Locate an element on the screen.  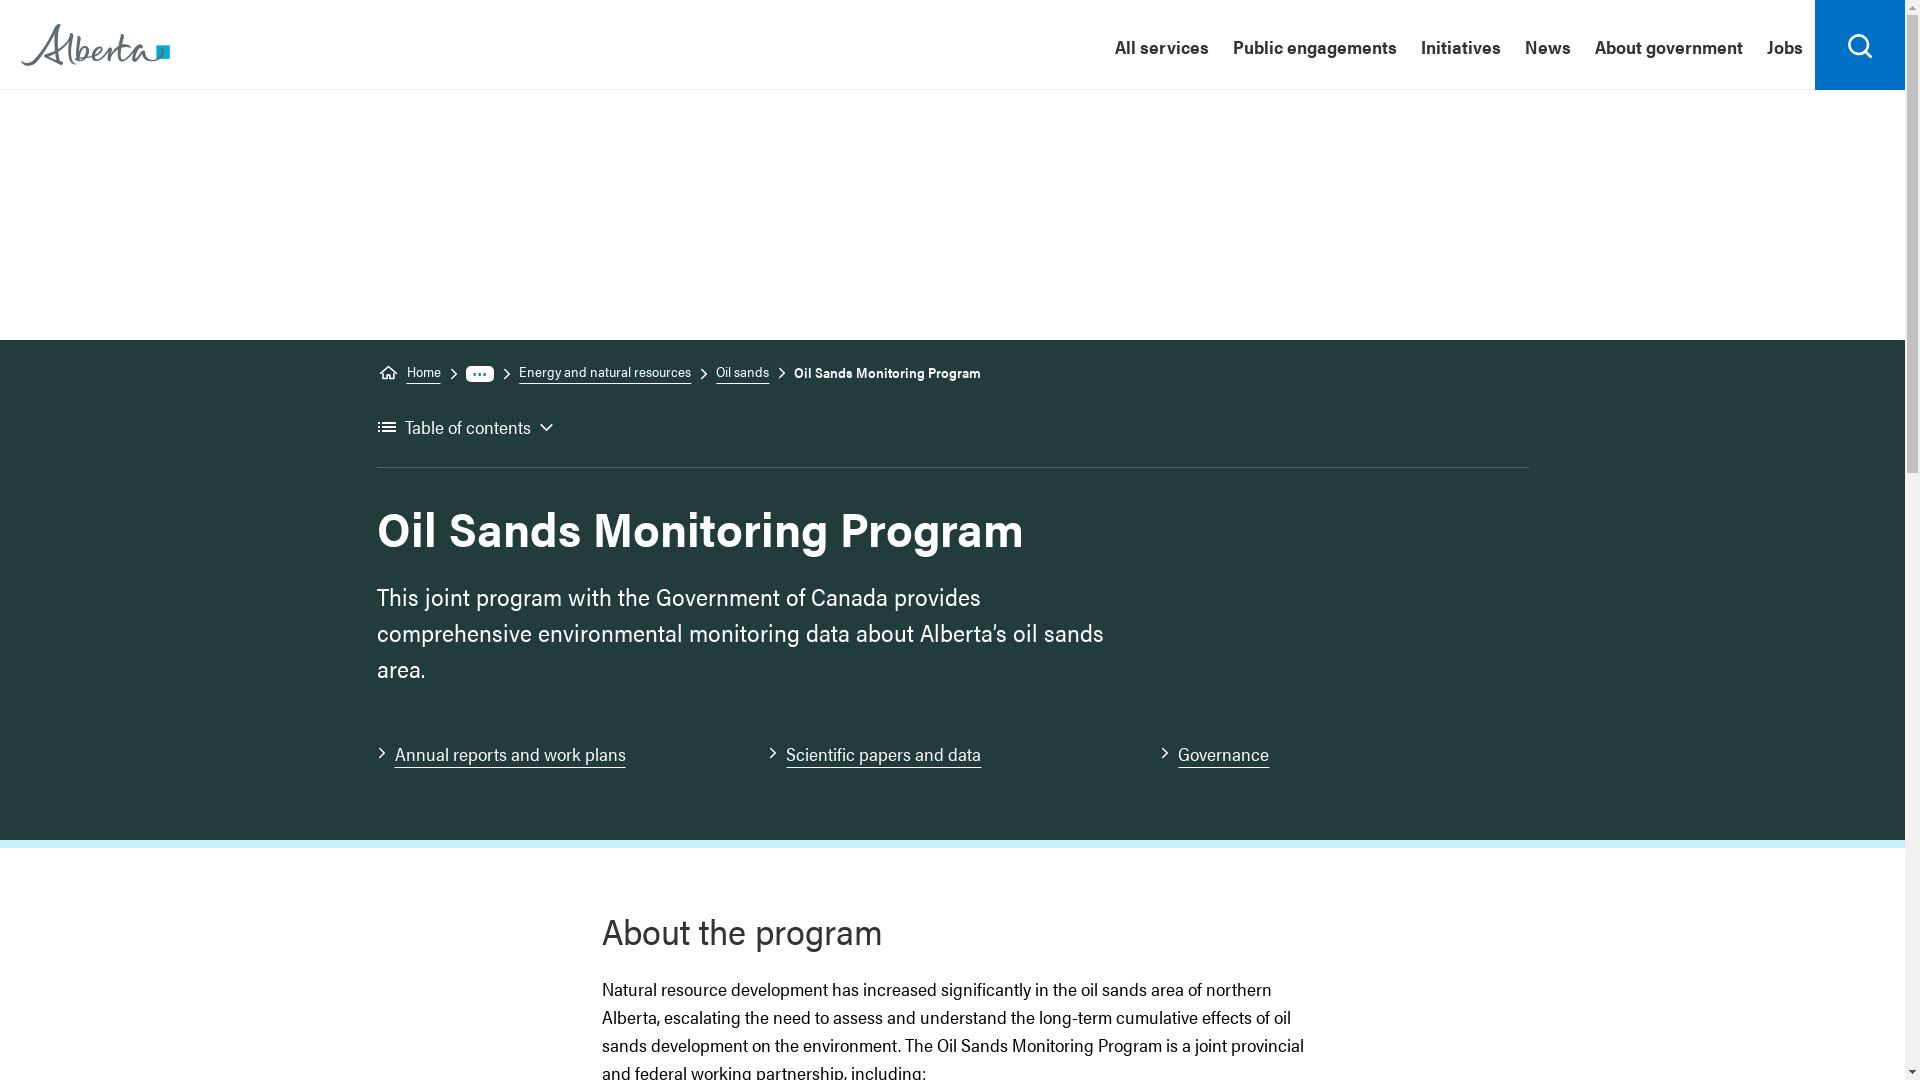
Home is located at coordinates (408, 372).